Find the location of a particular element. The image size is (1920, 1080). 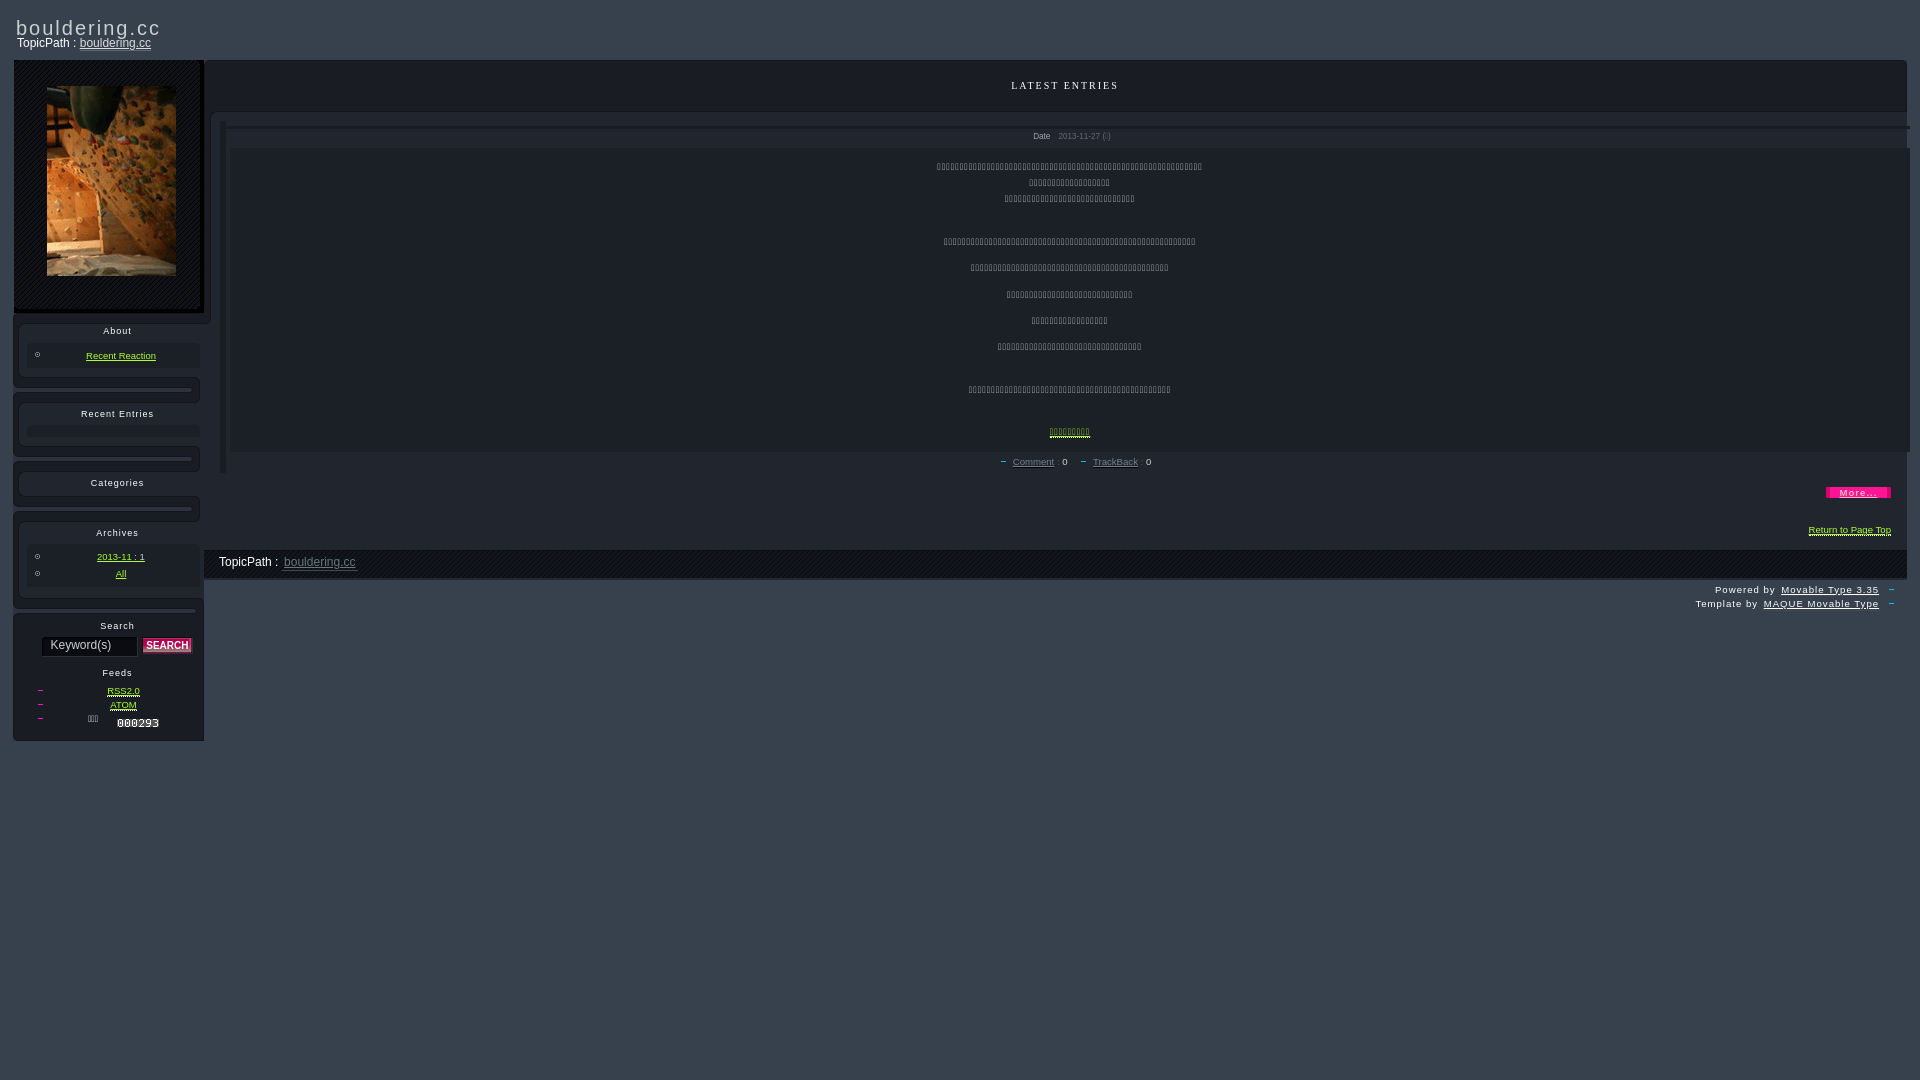

More... is located at coordinates (1858, 492).